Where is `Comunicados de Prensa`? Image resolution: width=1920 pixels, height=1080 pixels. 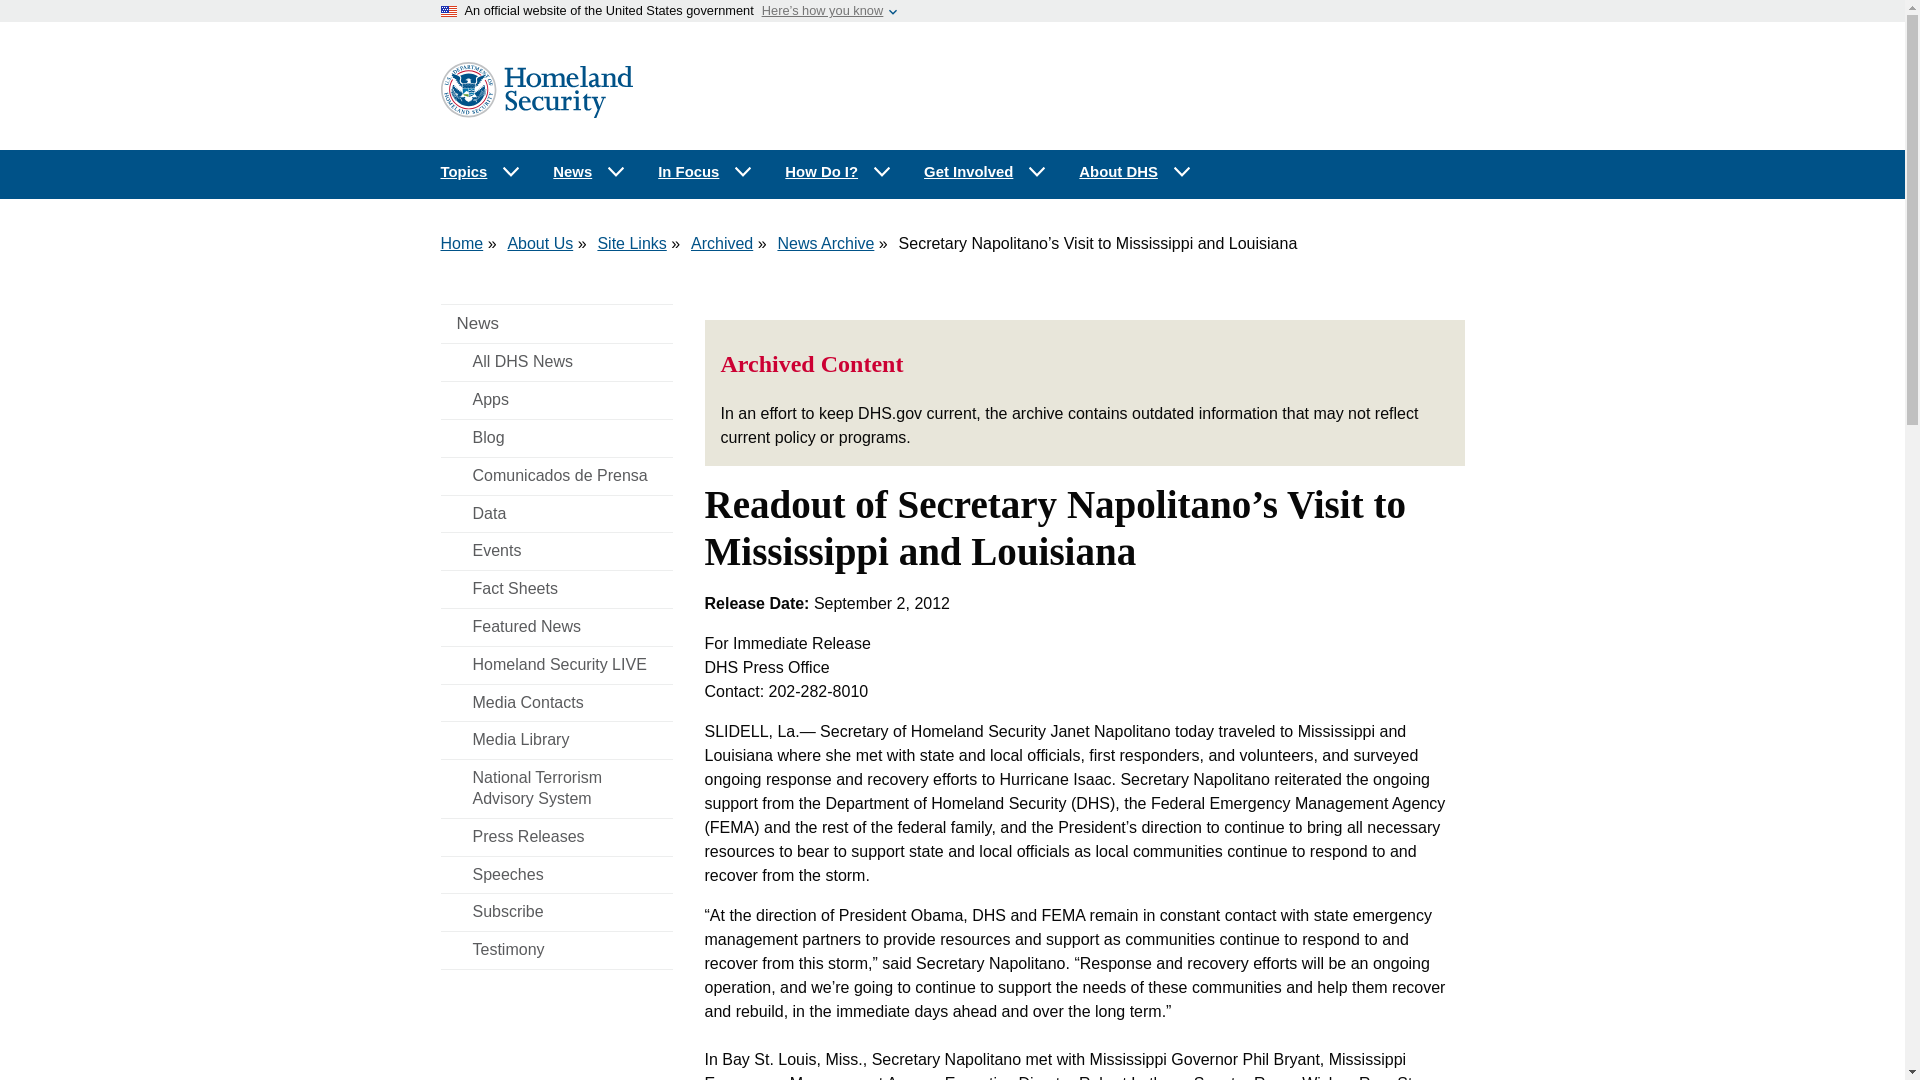
Comunicados de Prensa is located at coordinates (556, 476).